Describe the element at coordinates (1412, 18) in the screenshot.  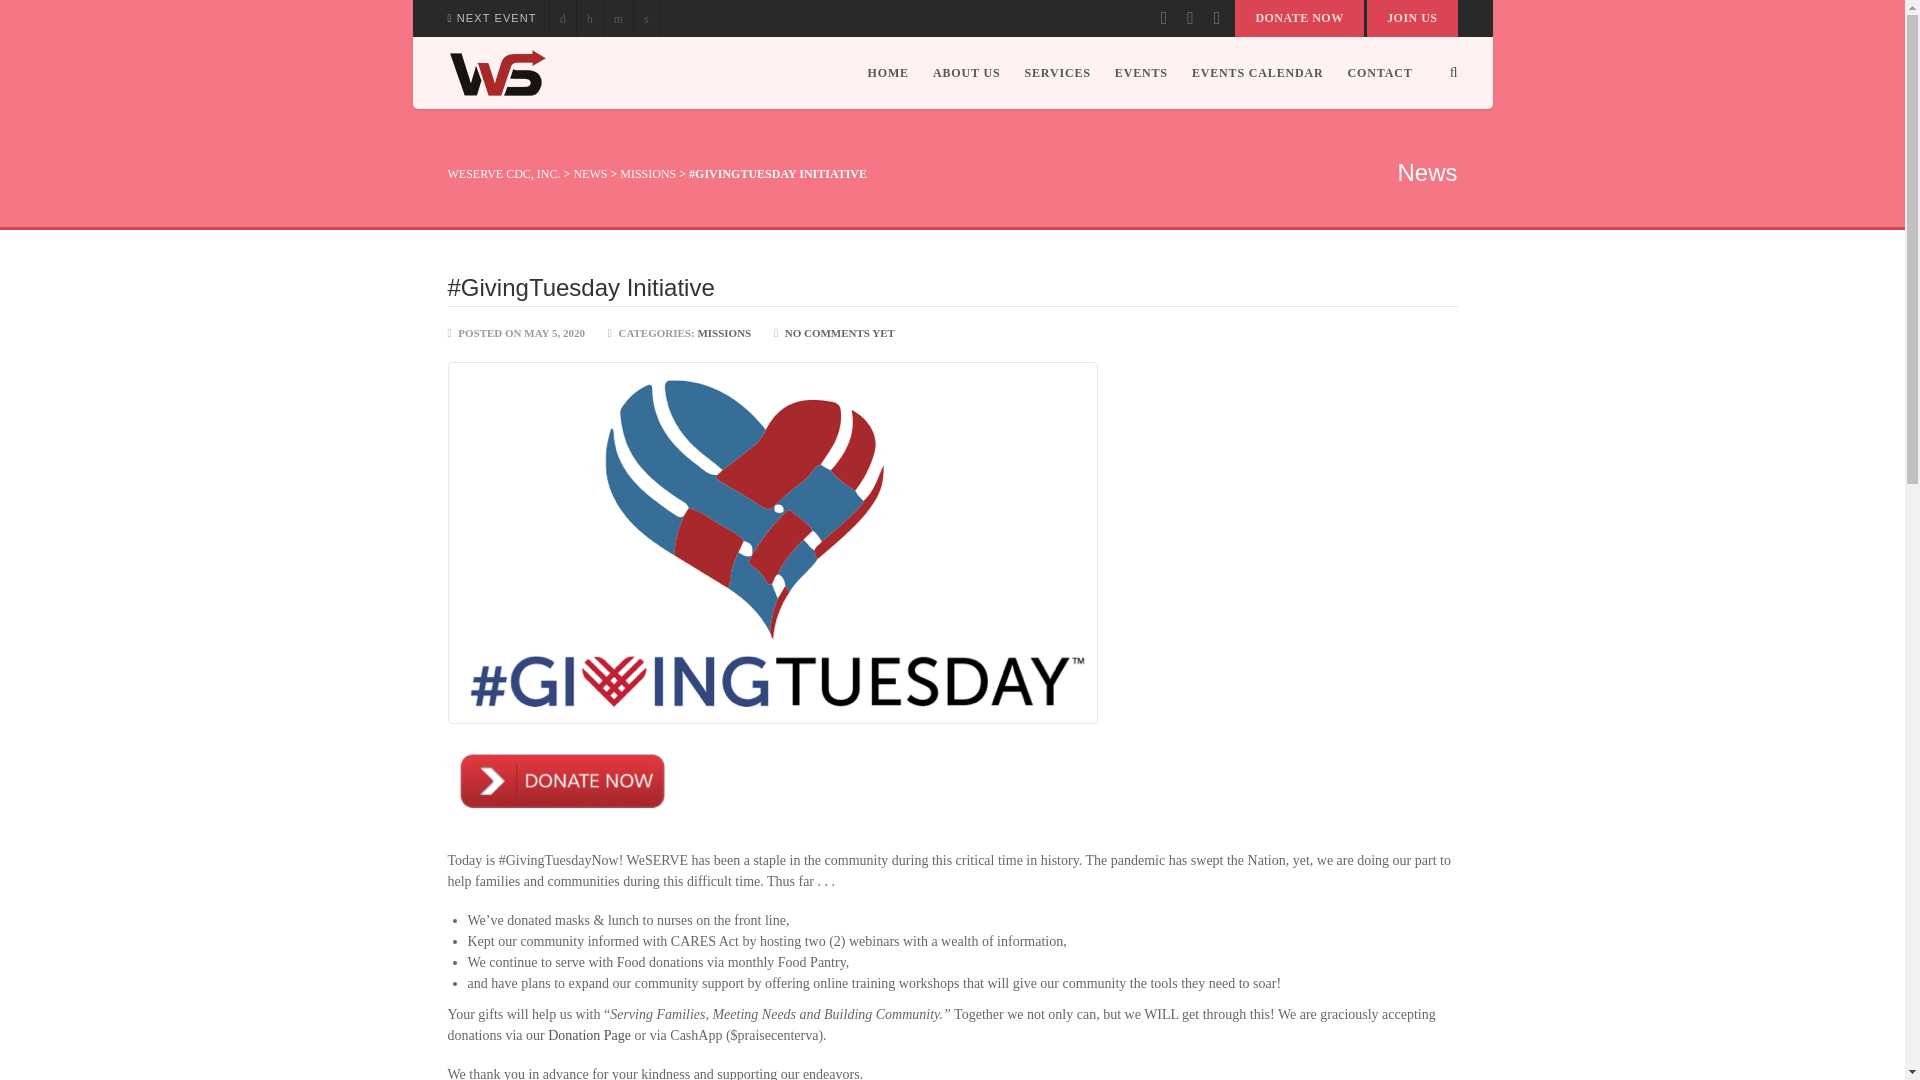
I see `JOIN US` at that location.